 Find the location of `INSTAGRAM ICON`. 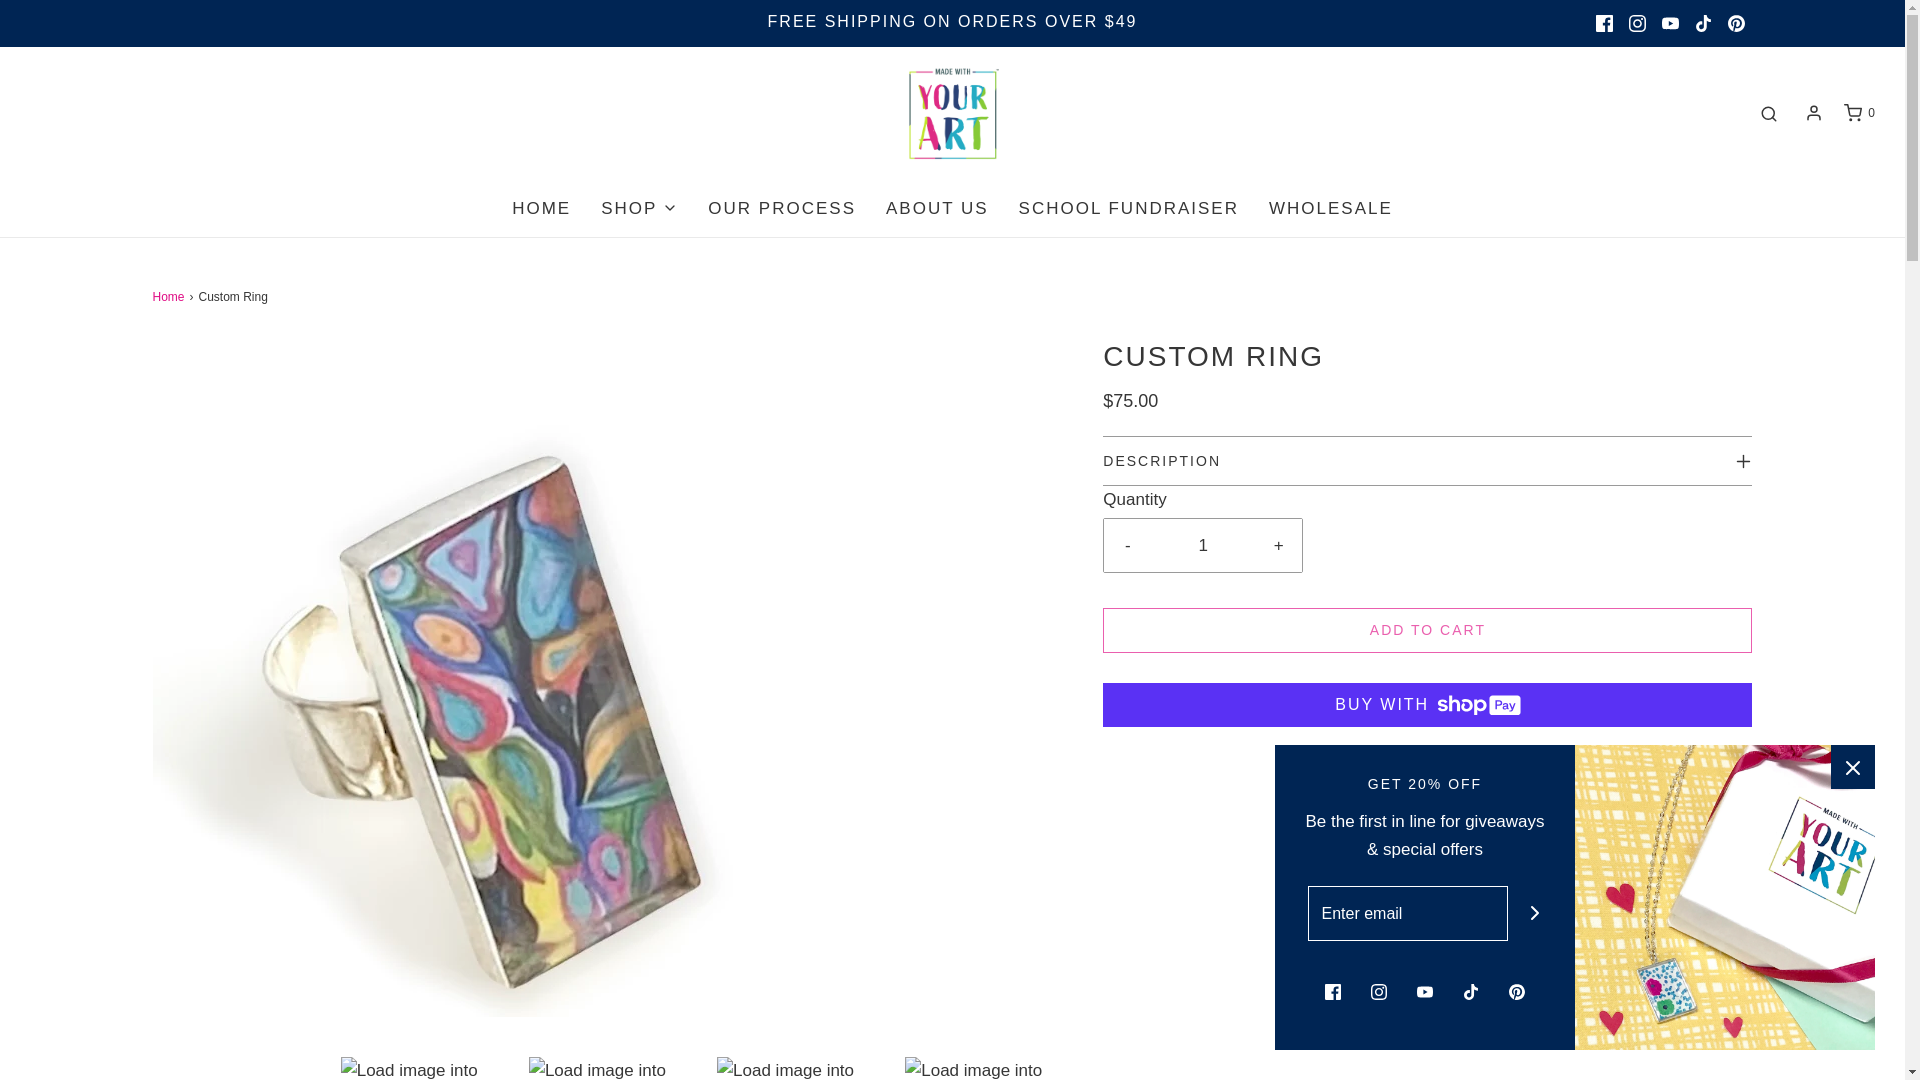

INSTAGRAM ICON is located at coordinates (1636, 24).